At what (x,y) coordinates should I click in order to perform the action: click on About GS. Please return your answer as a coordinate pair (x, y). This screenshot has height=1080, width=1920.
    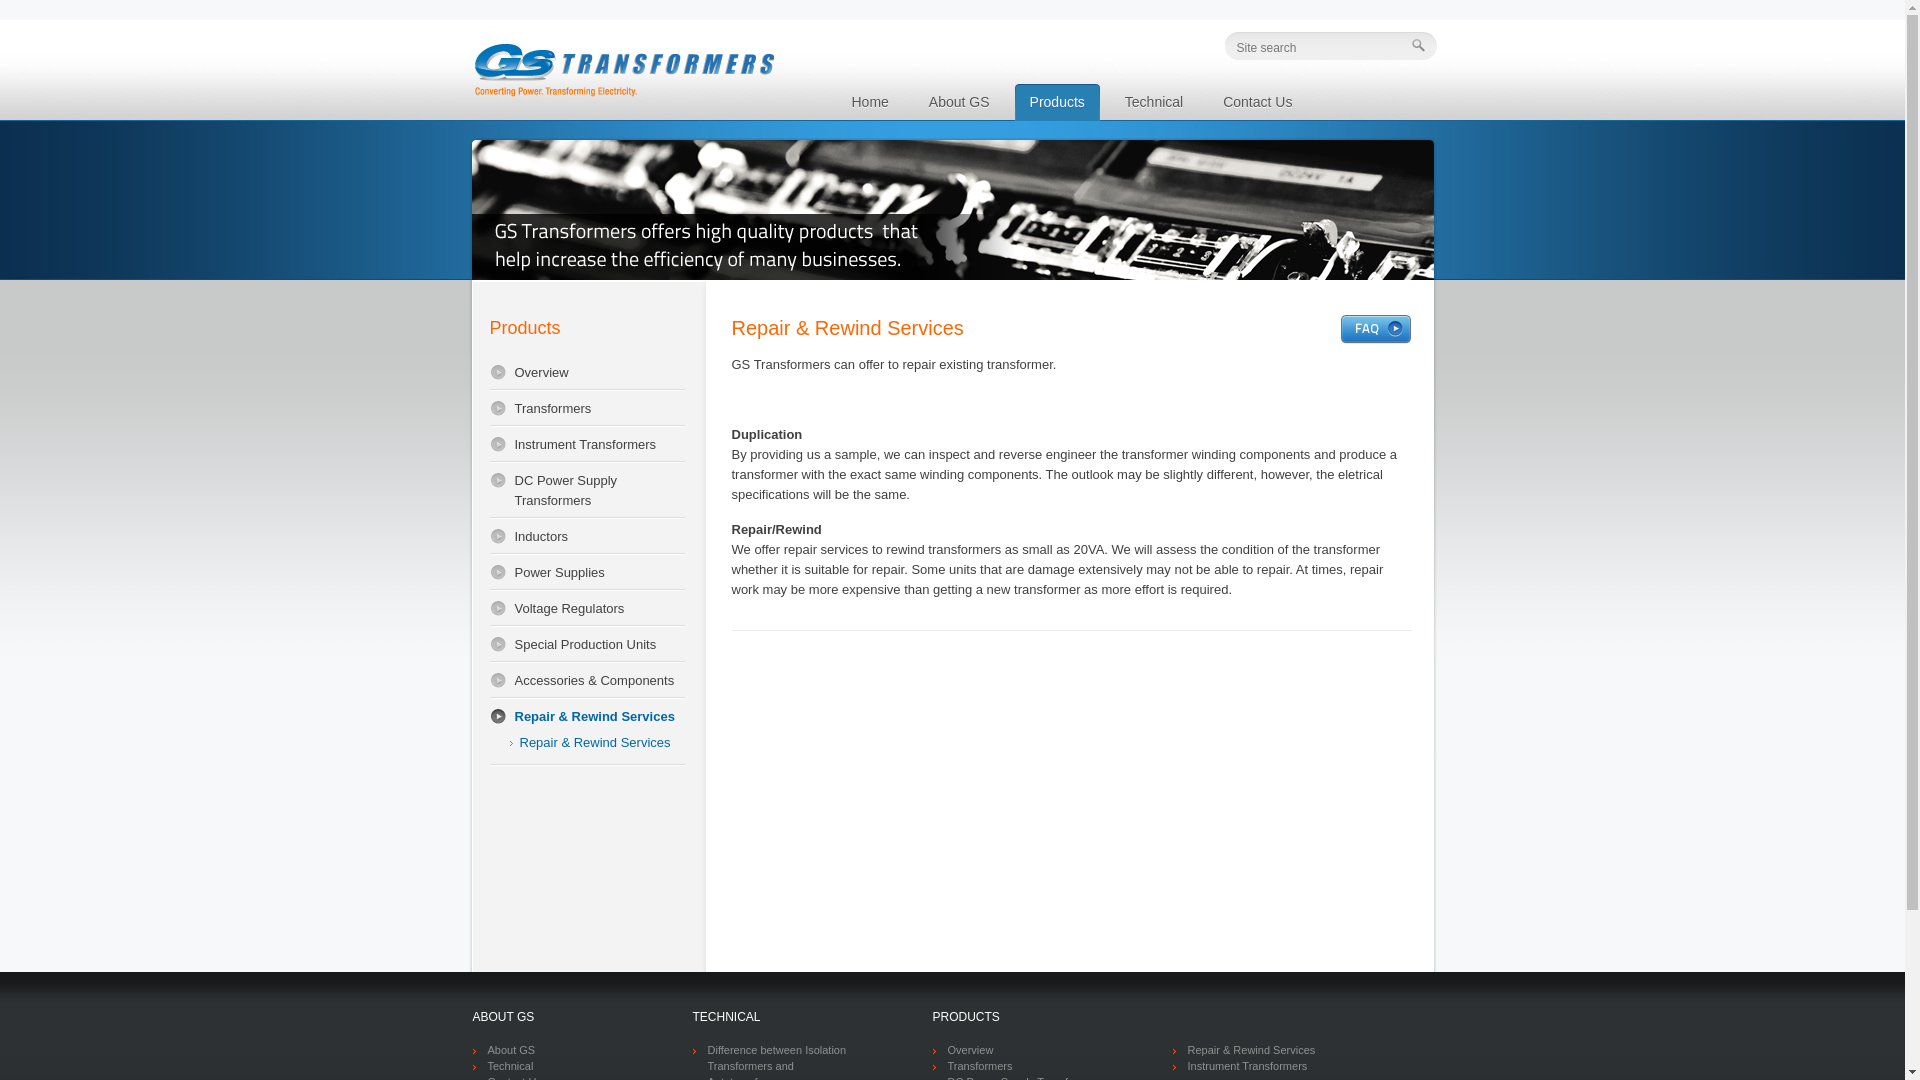
    Looking at the image, I should click on (512, 1050).